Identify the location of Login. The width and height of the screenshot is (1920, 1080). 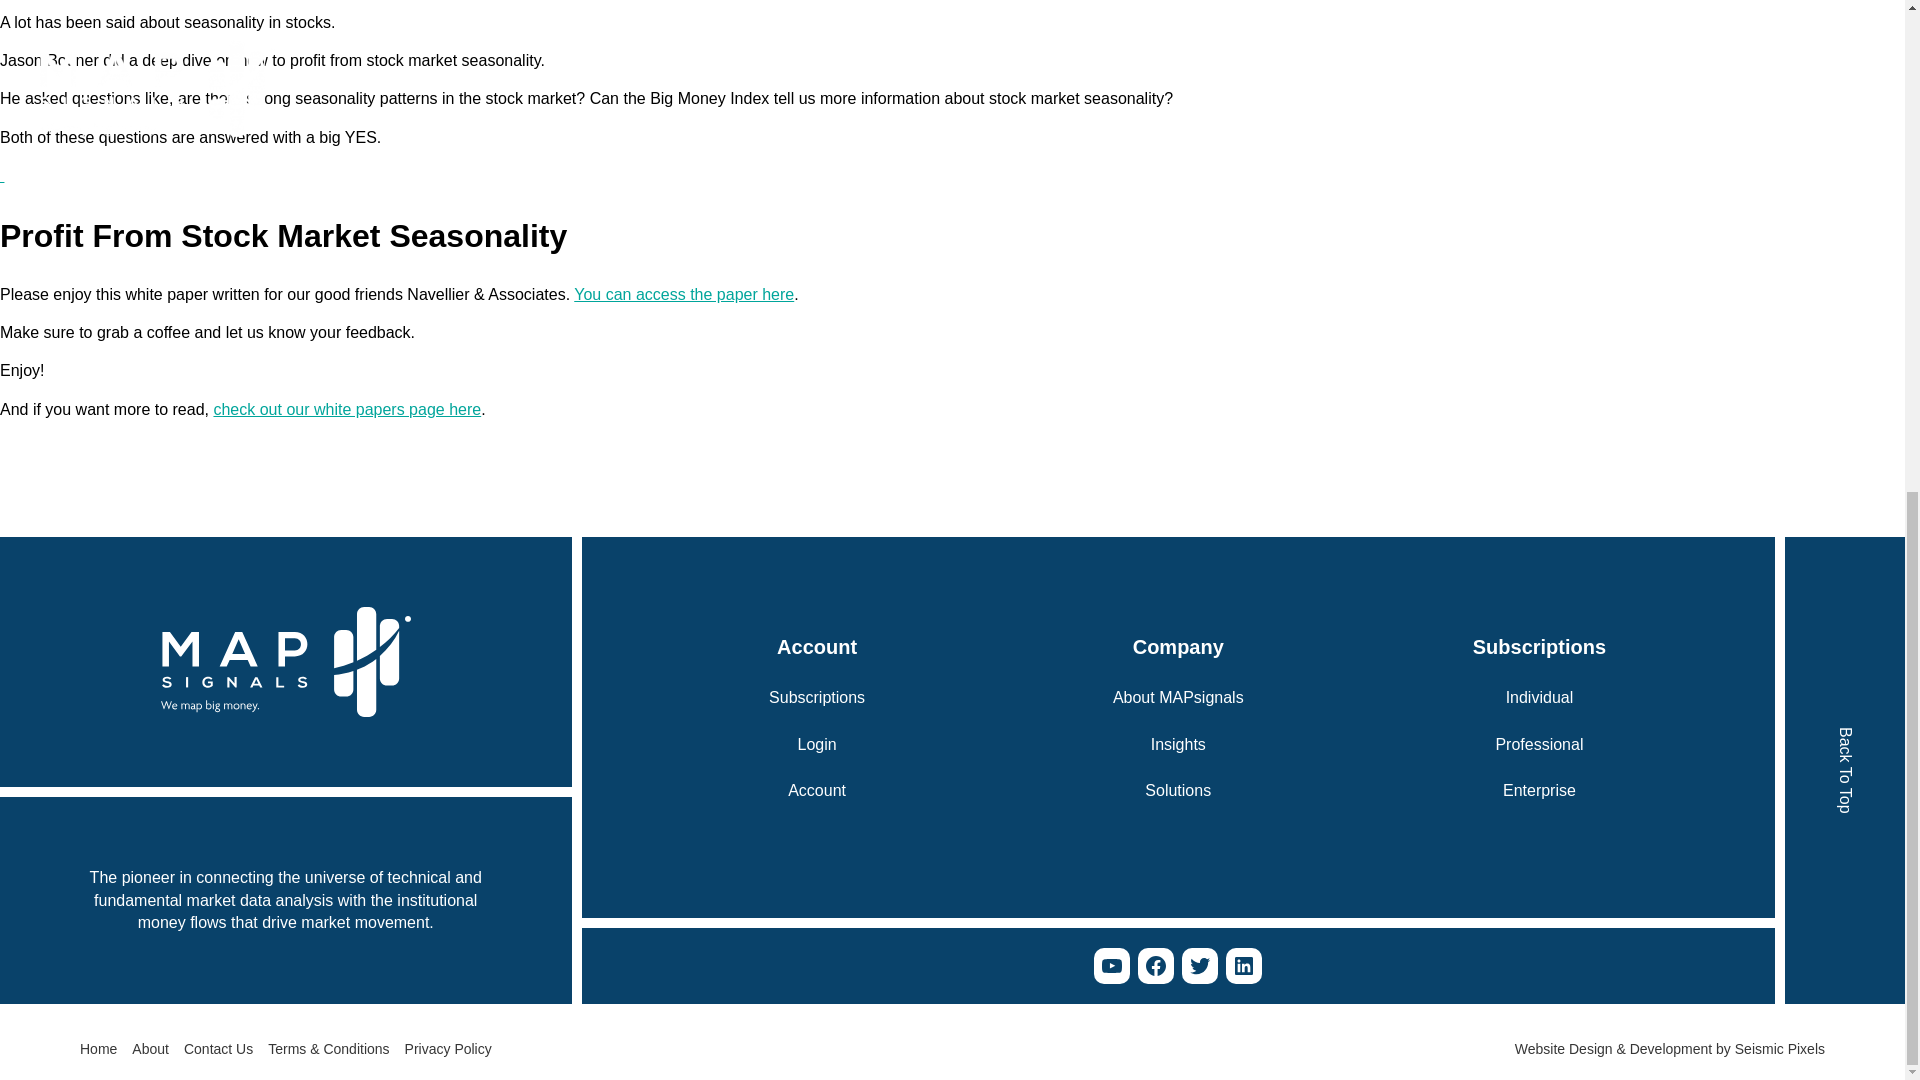
(818, 745).